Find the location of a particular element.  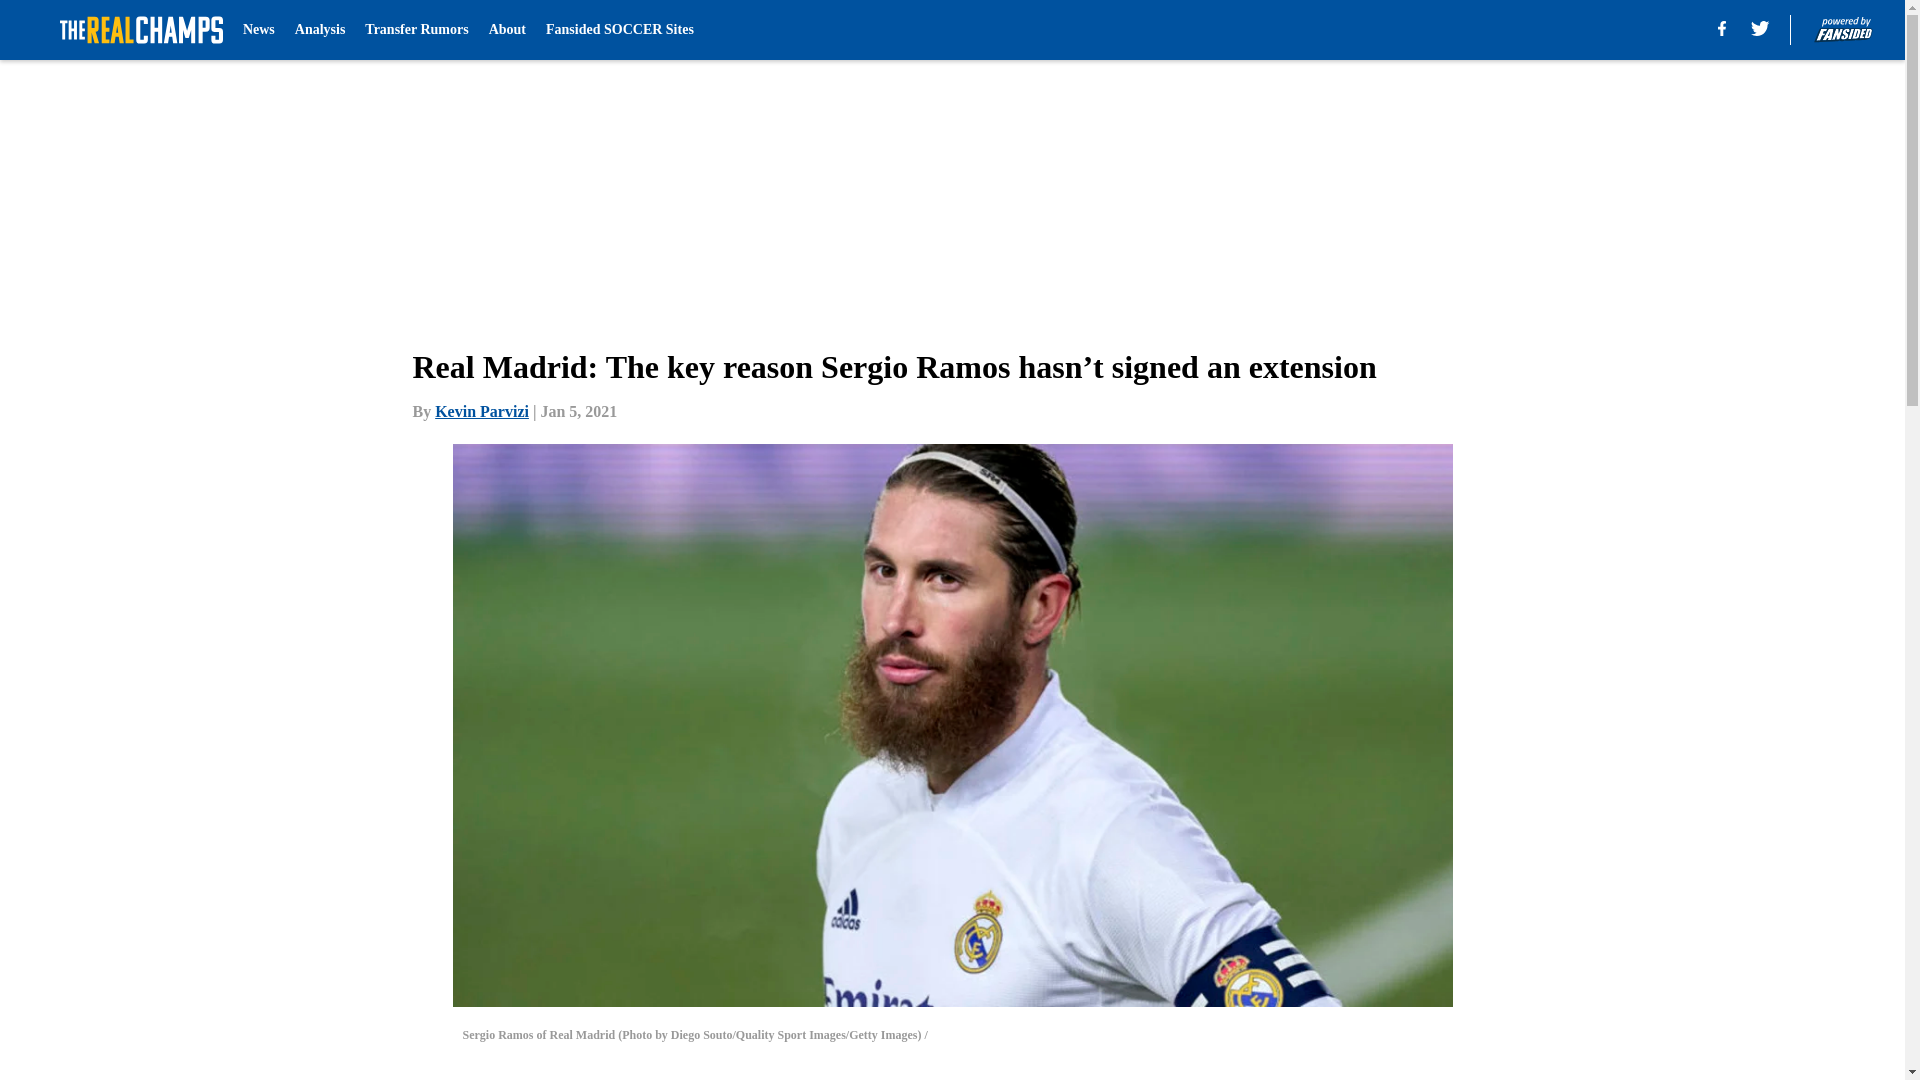

Fansided SOCCER Sites is located at coordinates (619, 30).